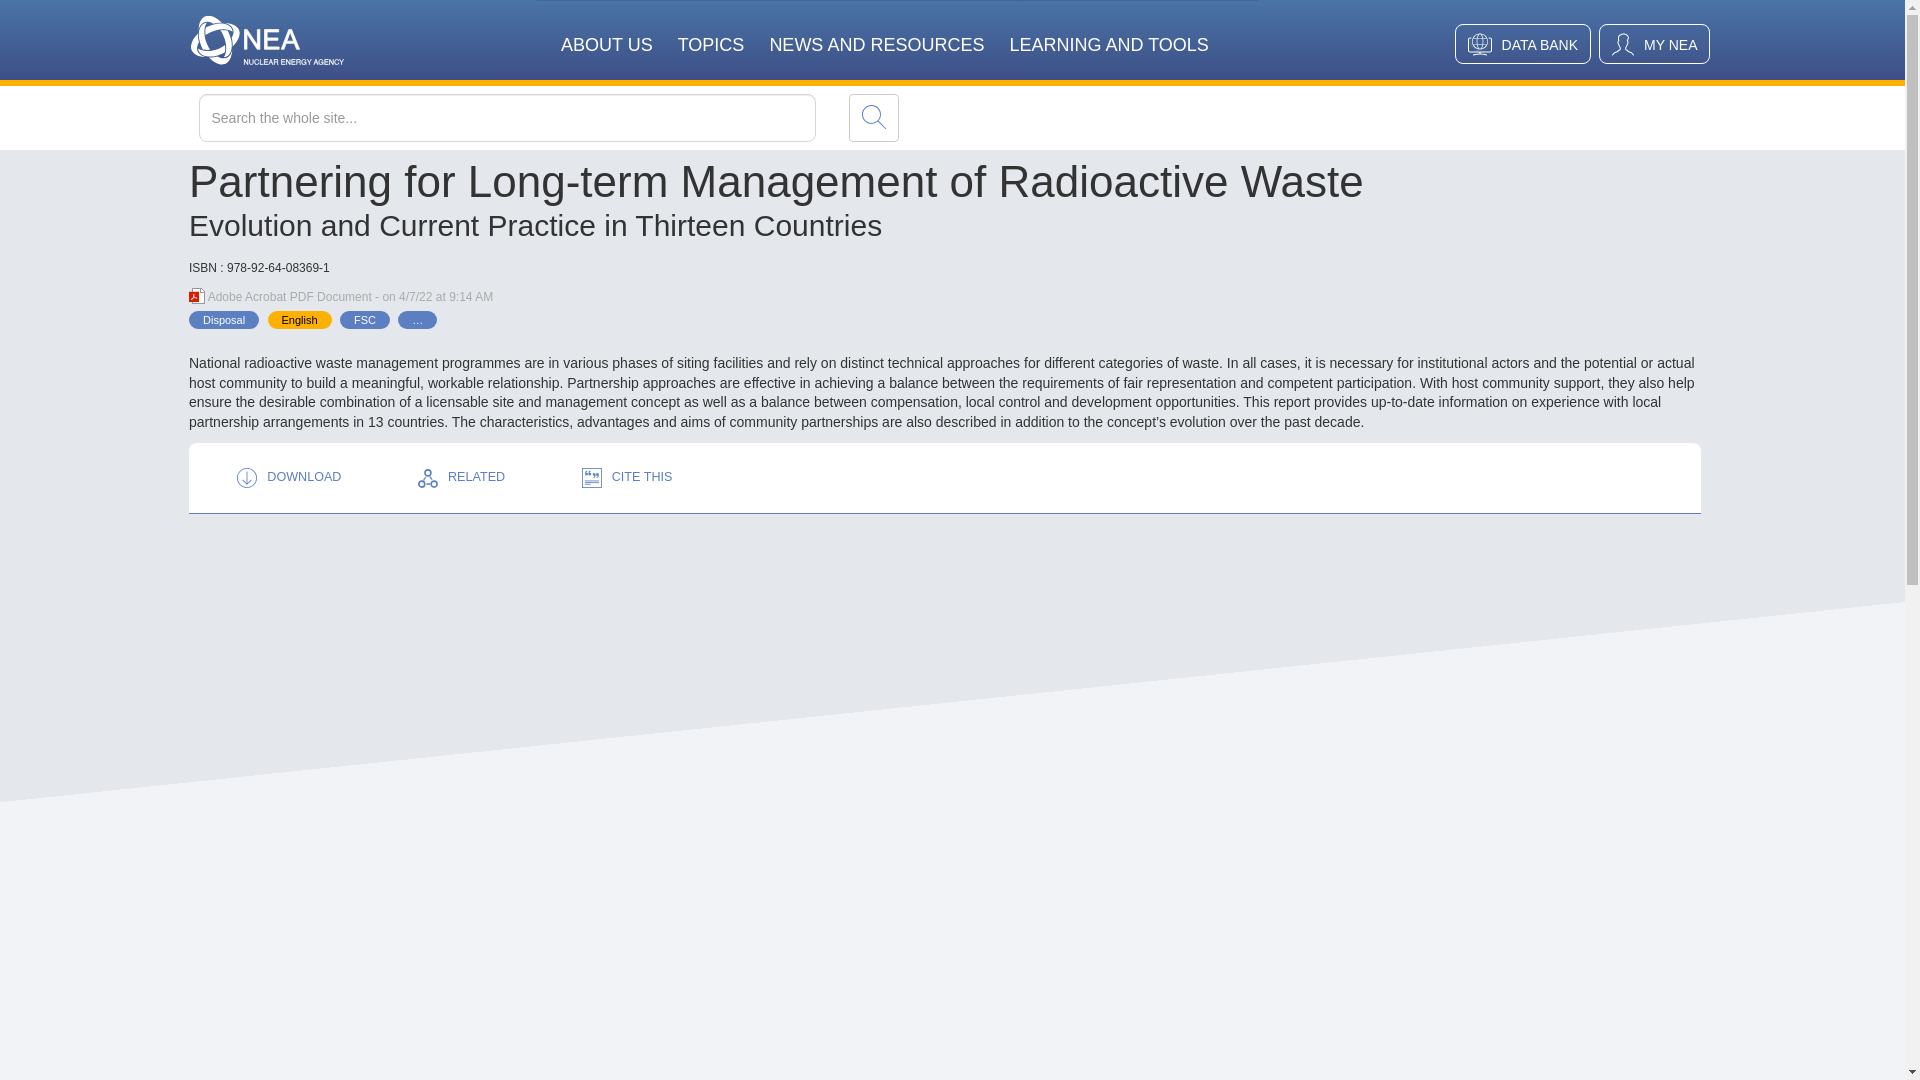 The width and height of the screenshot is (1920, 1080). Describe the element at coordinates (224, 320) in the screenshot. I see `Disposal` at that location.